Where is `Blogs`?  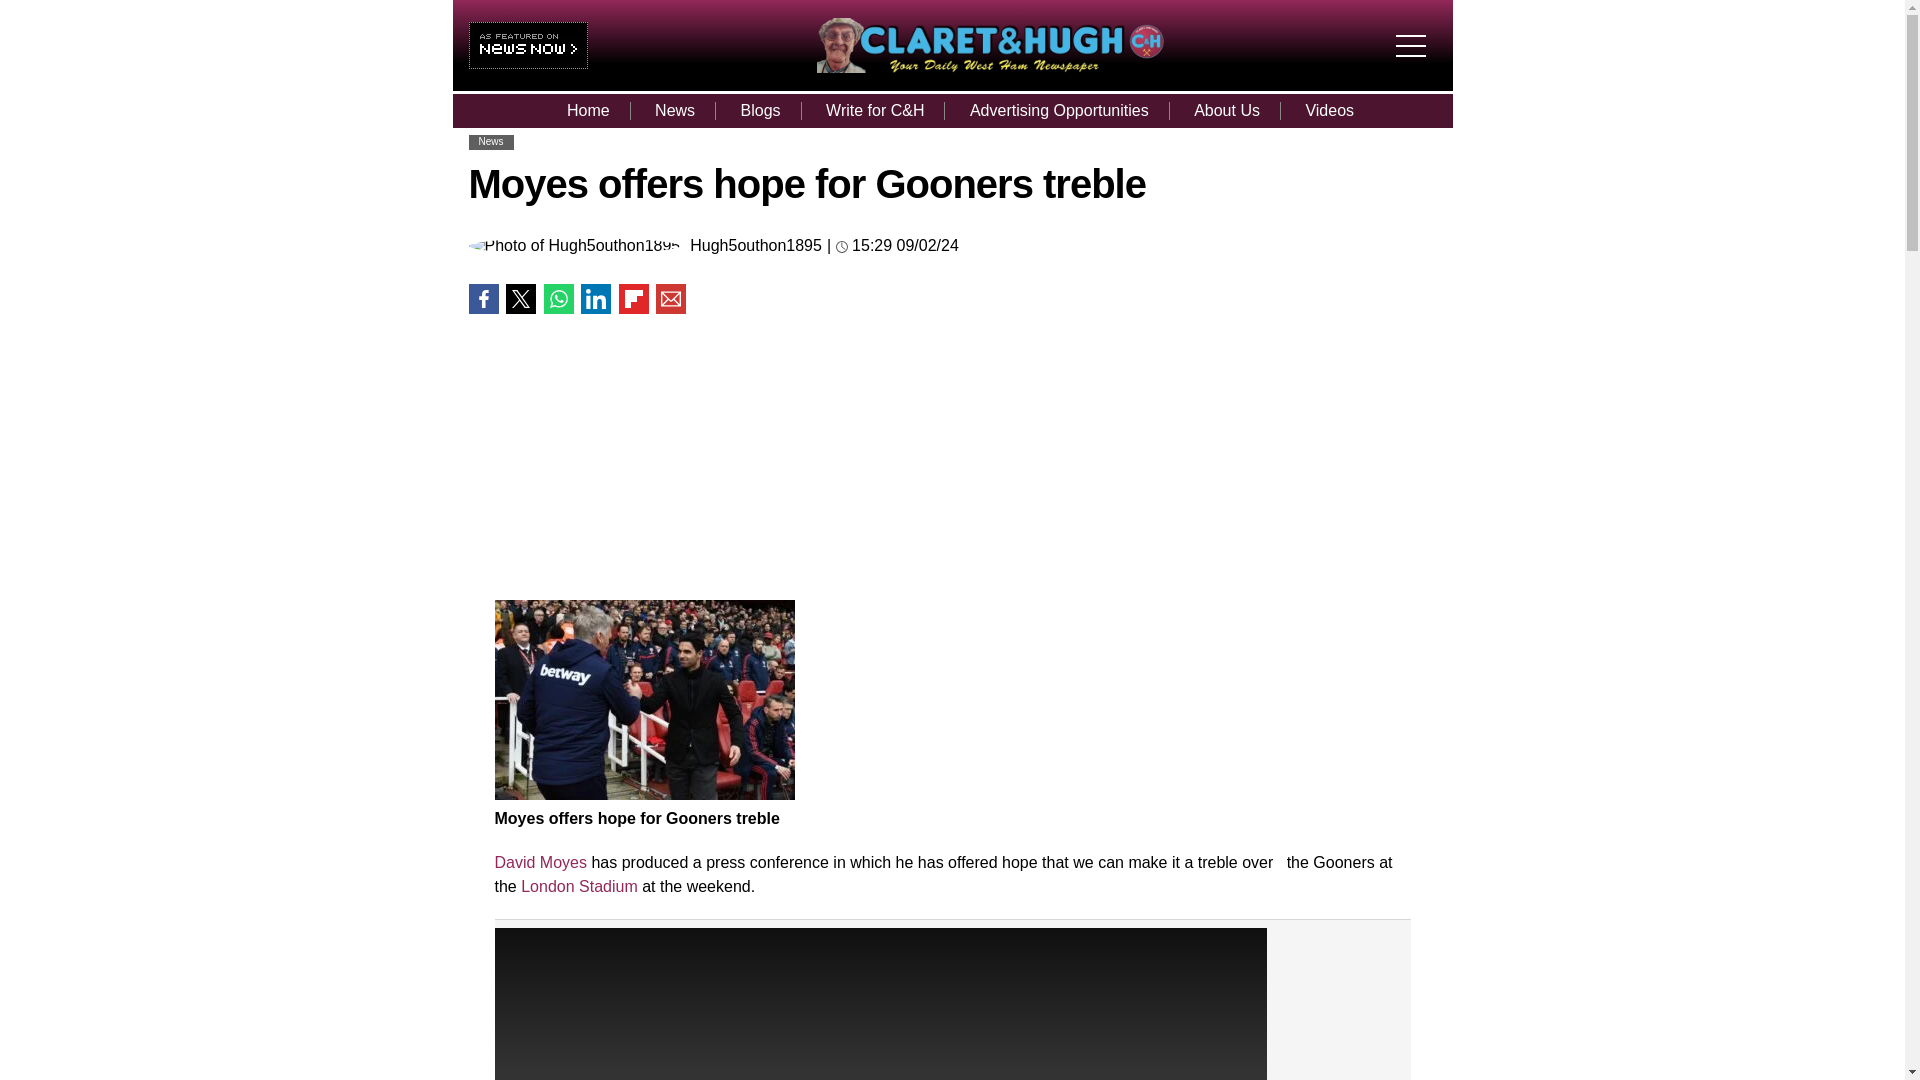 Blogs is located at coordinates (760, 110).